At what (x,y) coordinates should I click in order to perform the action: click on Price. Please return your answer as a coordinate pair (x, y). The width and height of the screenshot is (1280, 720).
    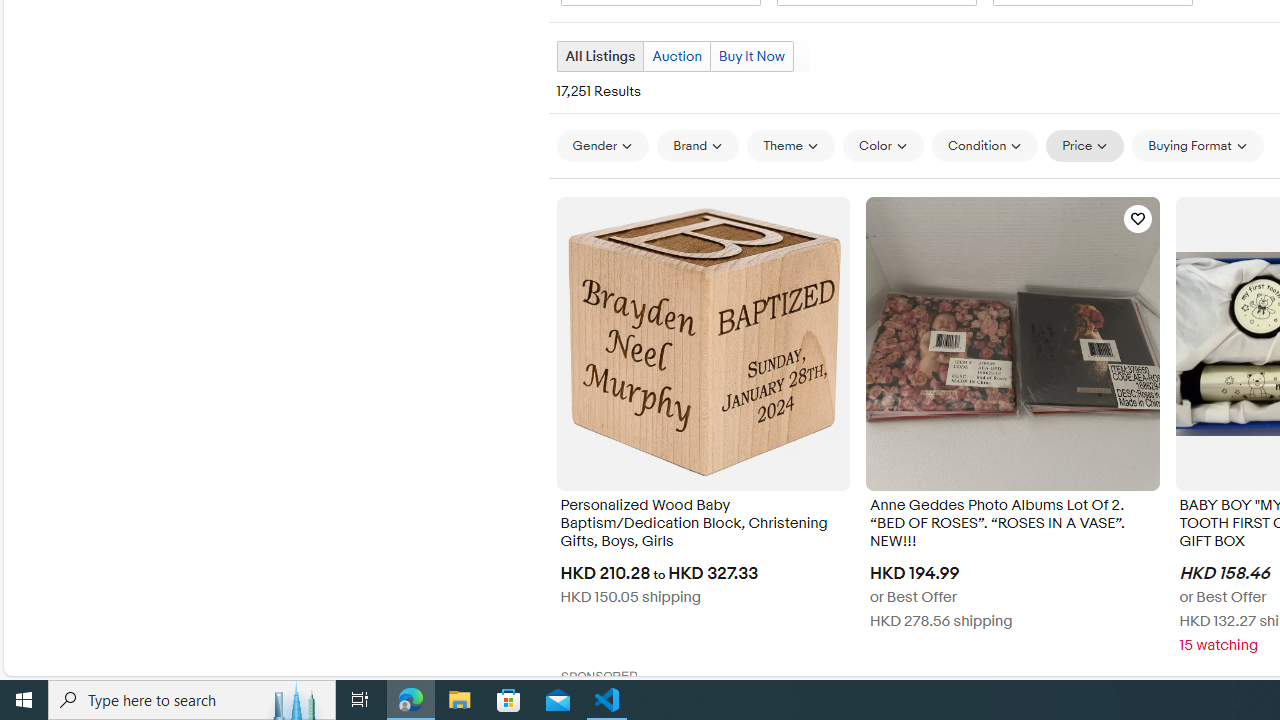
    Looking at the image, I should click on (1085, 145).